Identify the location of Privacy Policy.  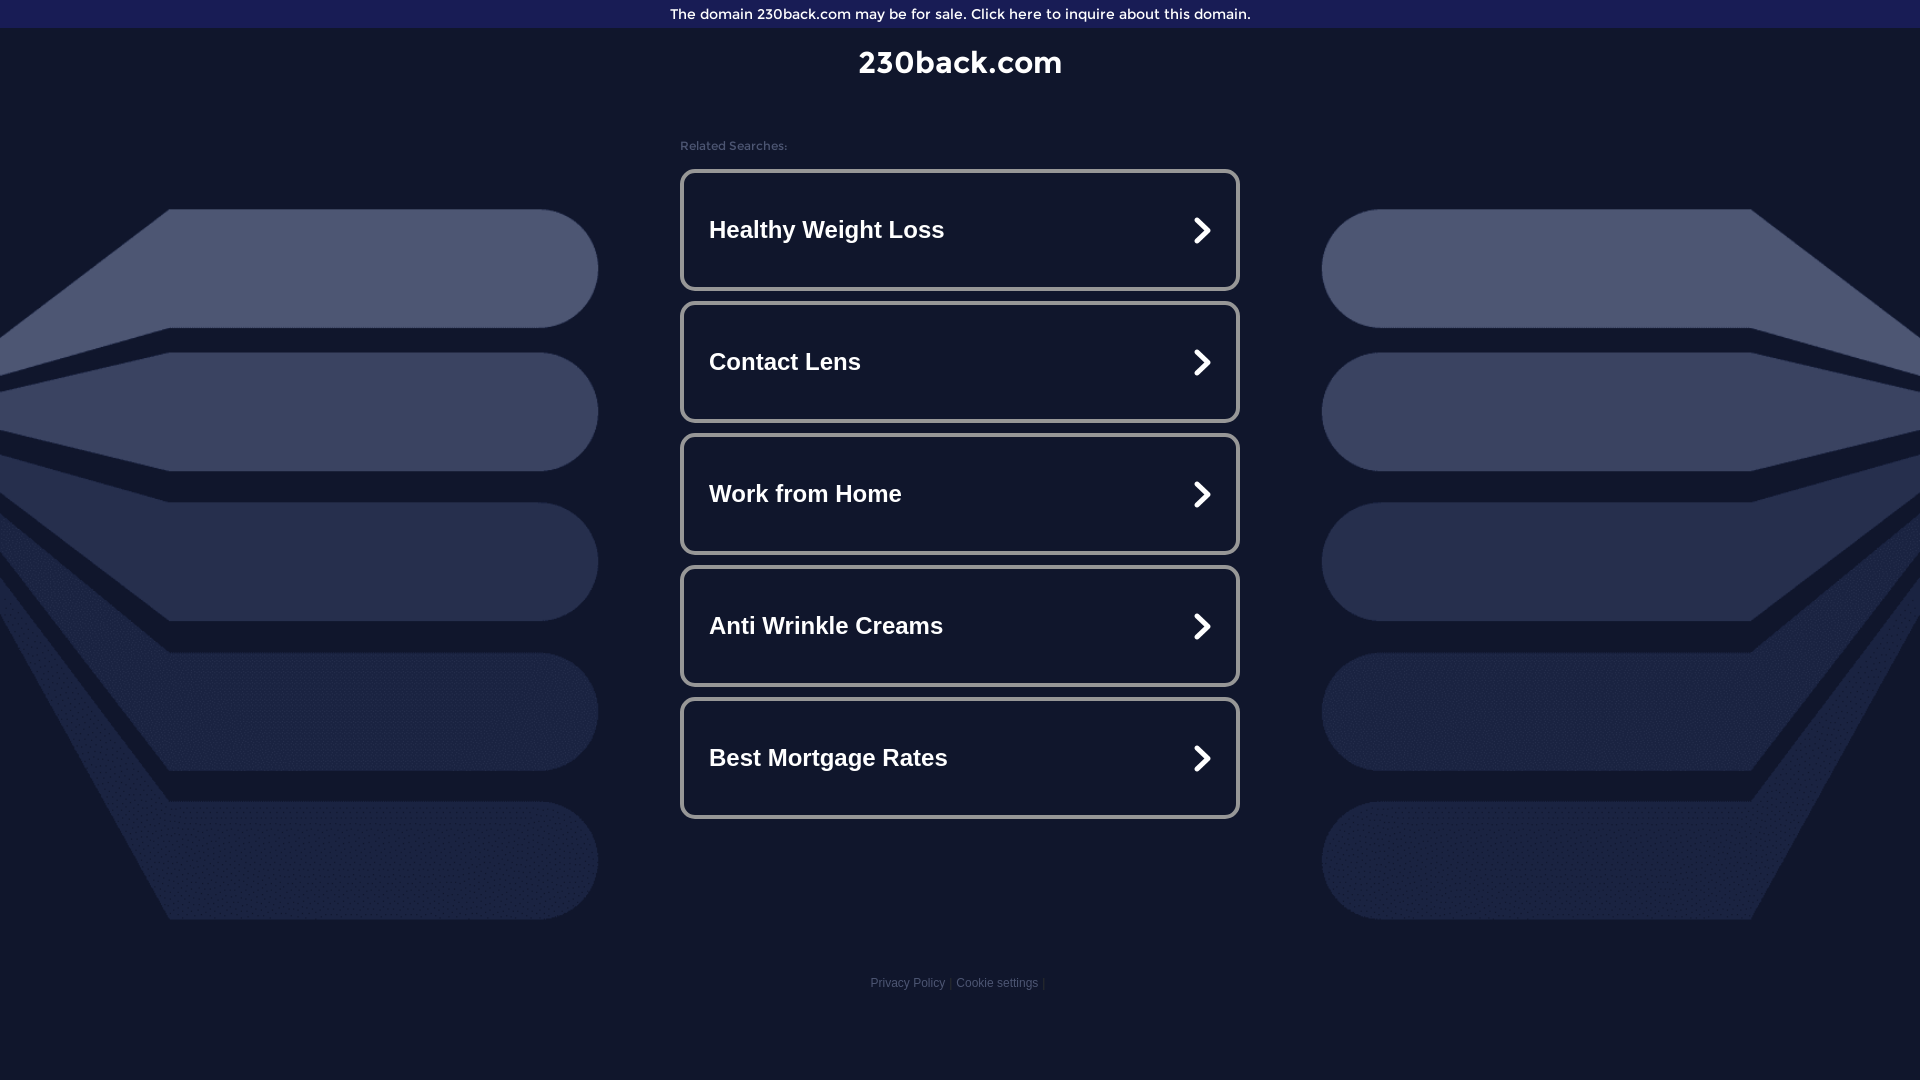
(908, 983).